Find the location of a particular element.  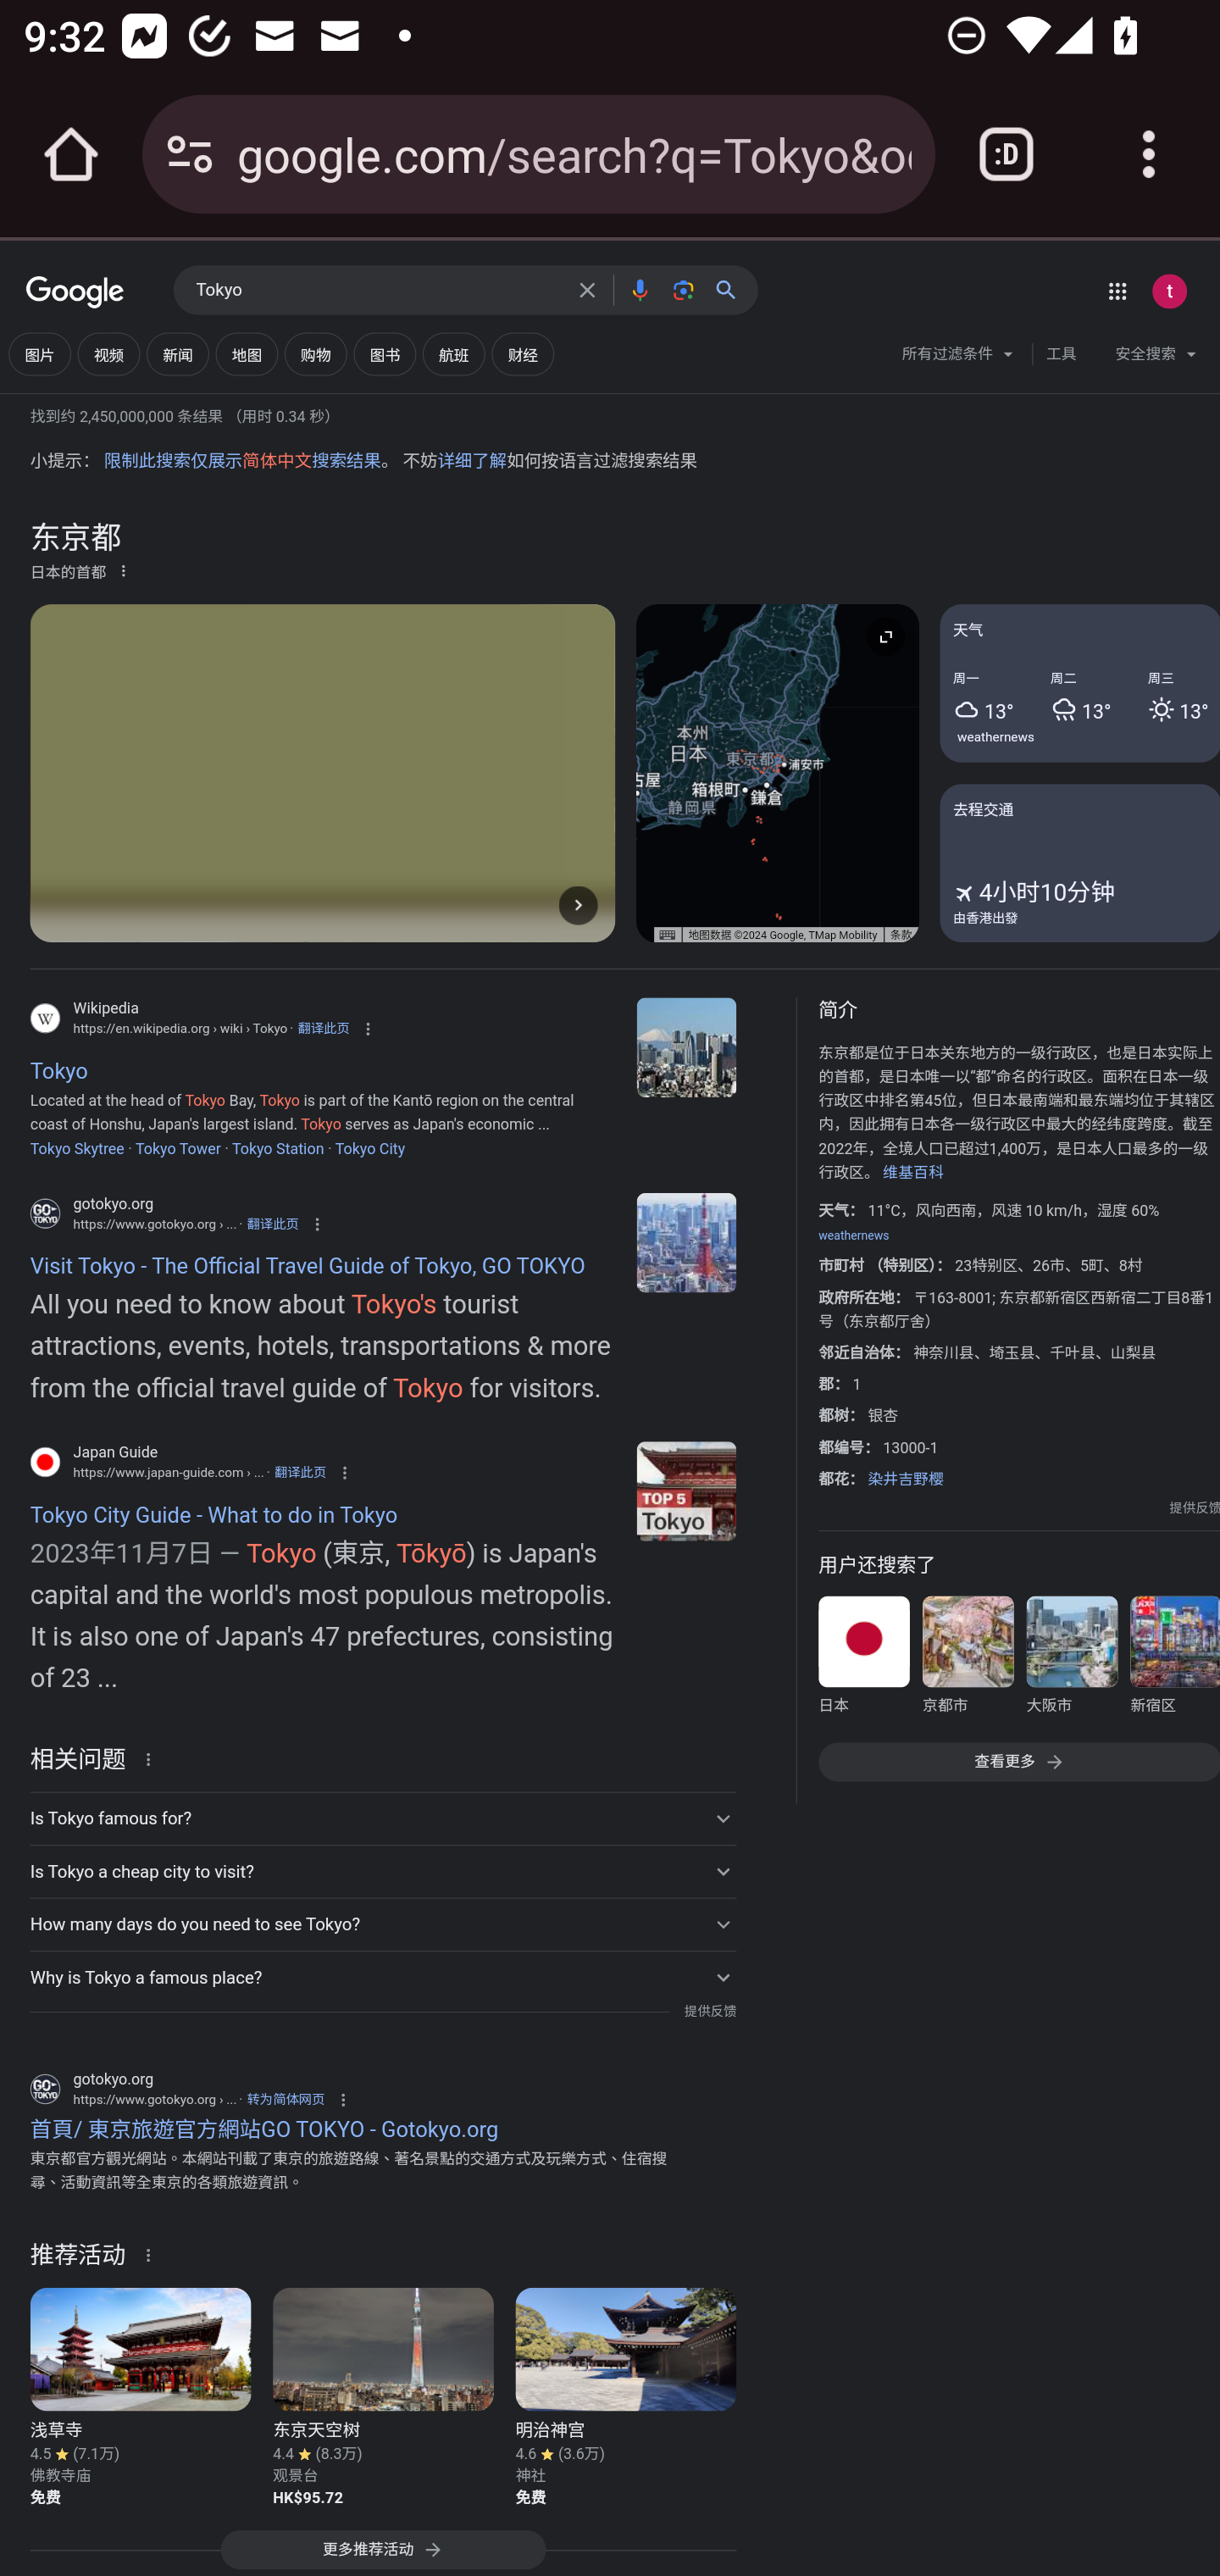

翻译此页 is located at coordinates (324, 1029).